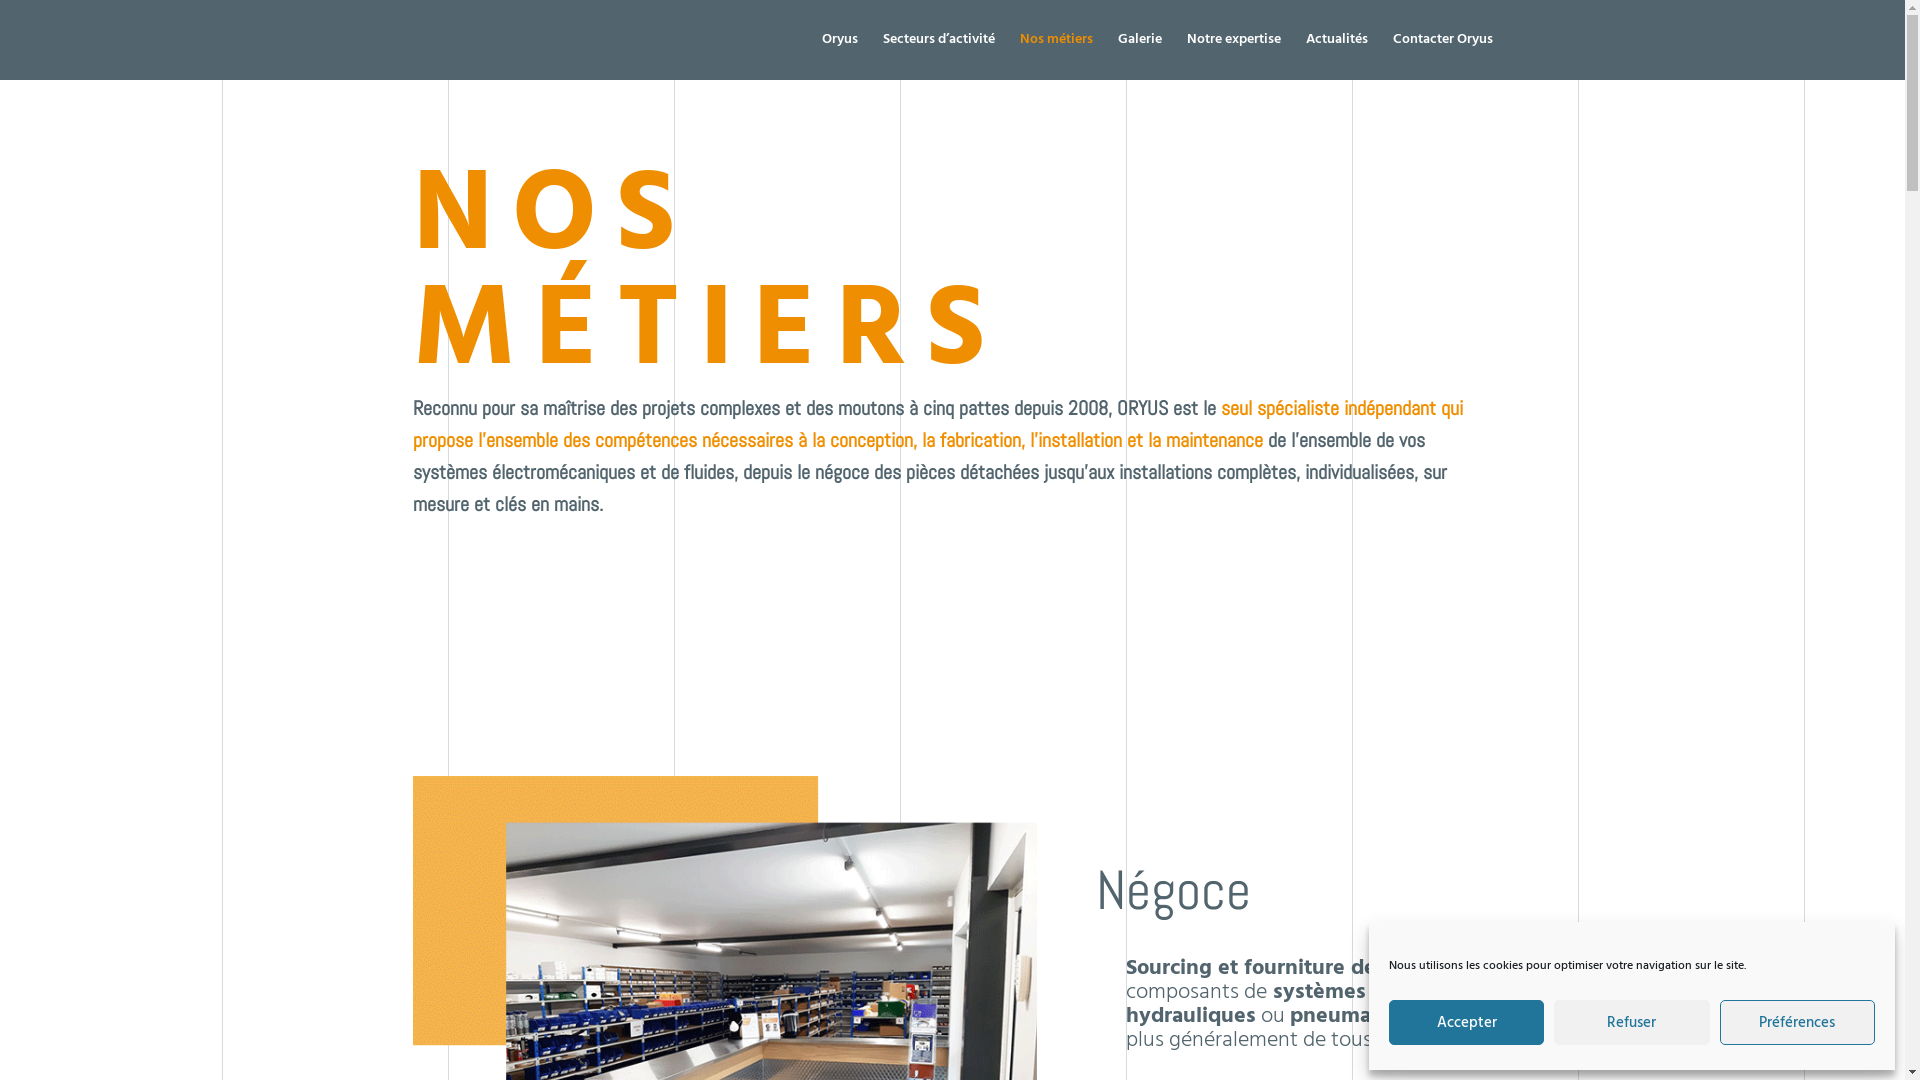  What do you see at coordinates (1140, 56) in the screenshot?
I see `Galerie` at bounding box center [1140, 56].